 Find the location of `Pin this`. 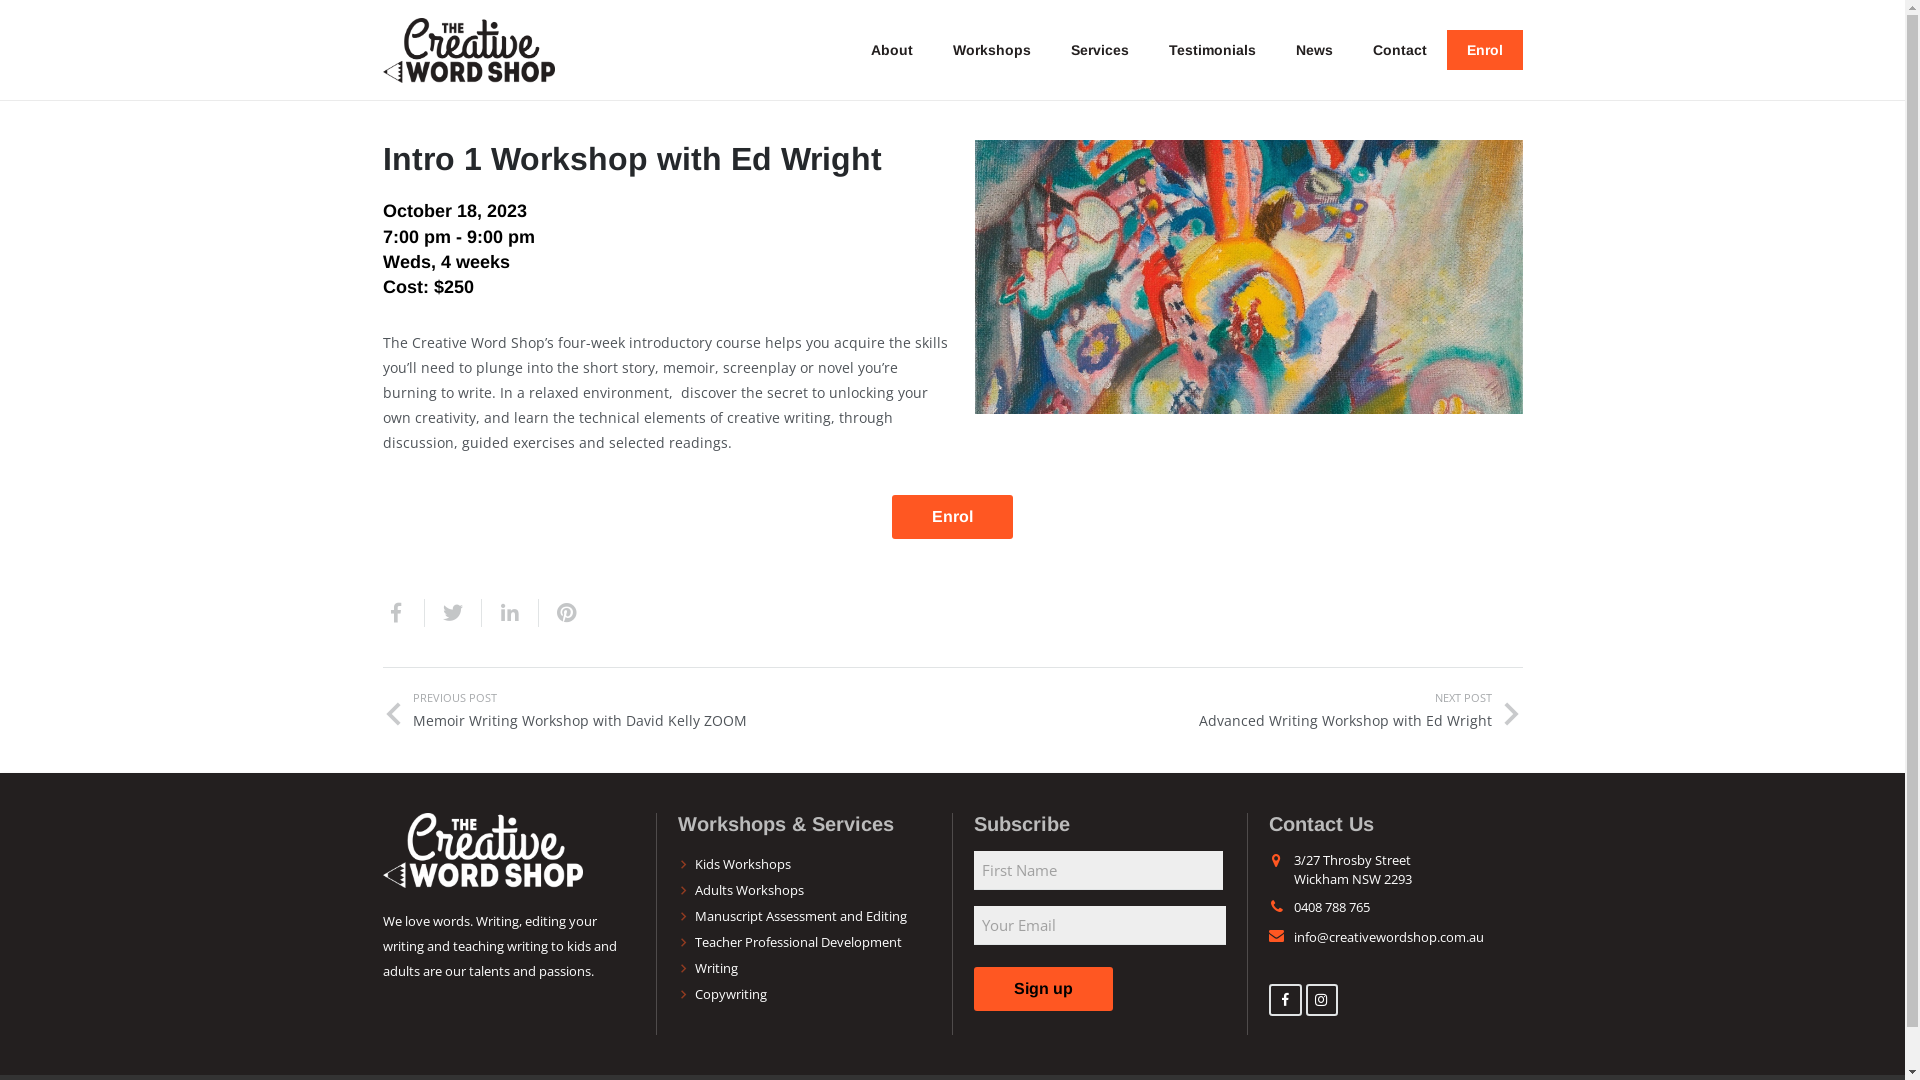

Pin this is located at coordinates (558, 613).